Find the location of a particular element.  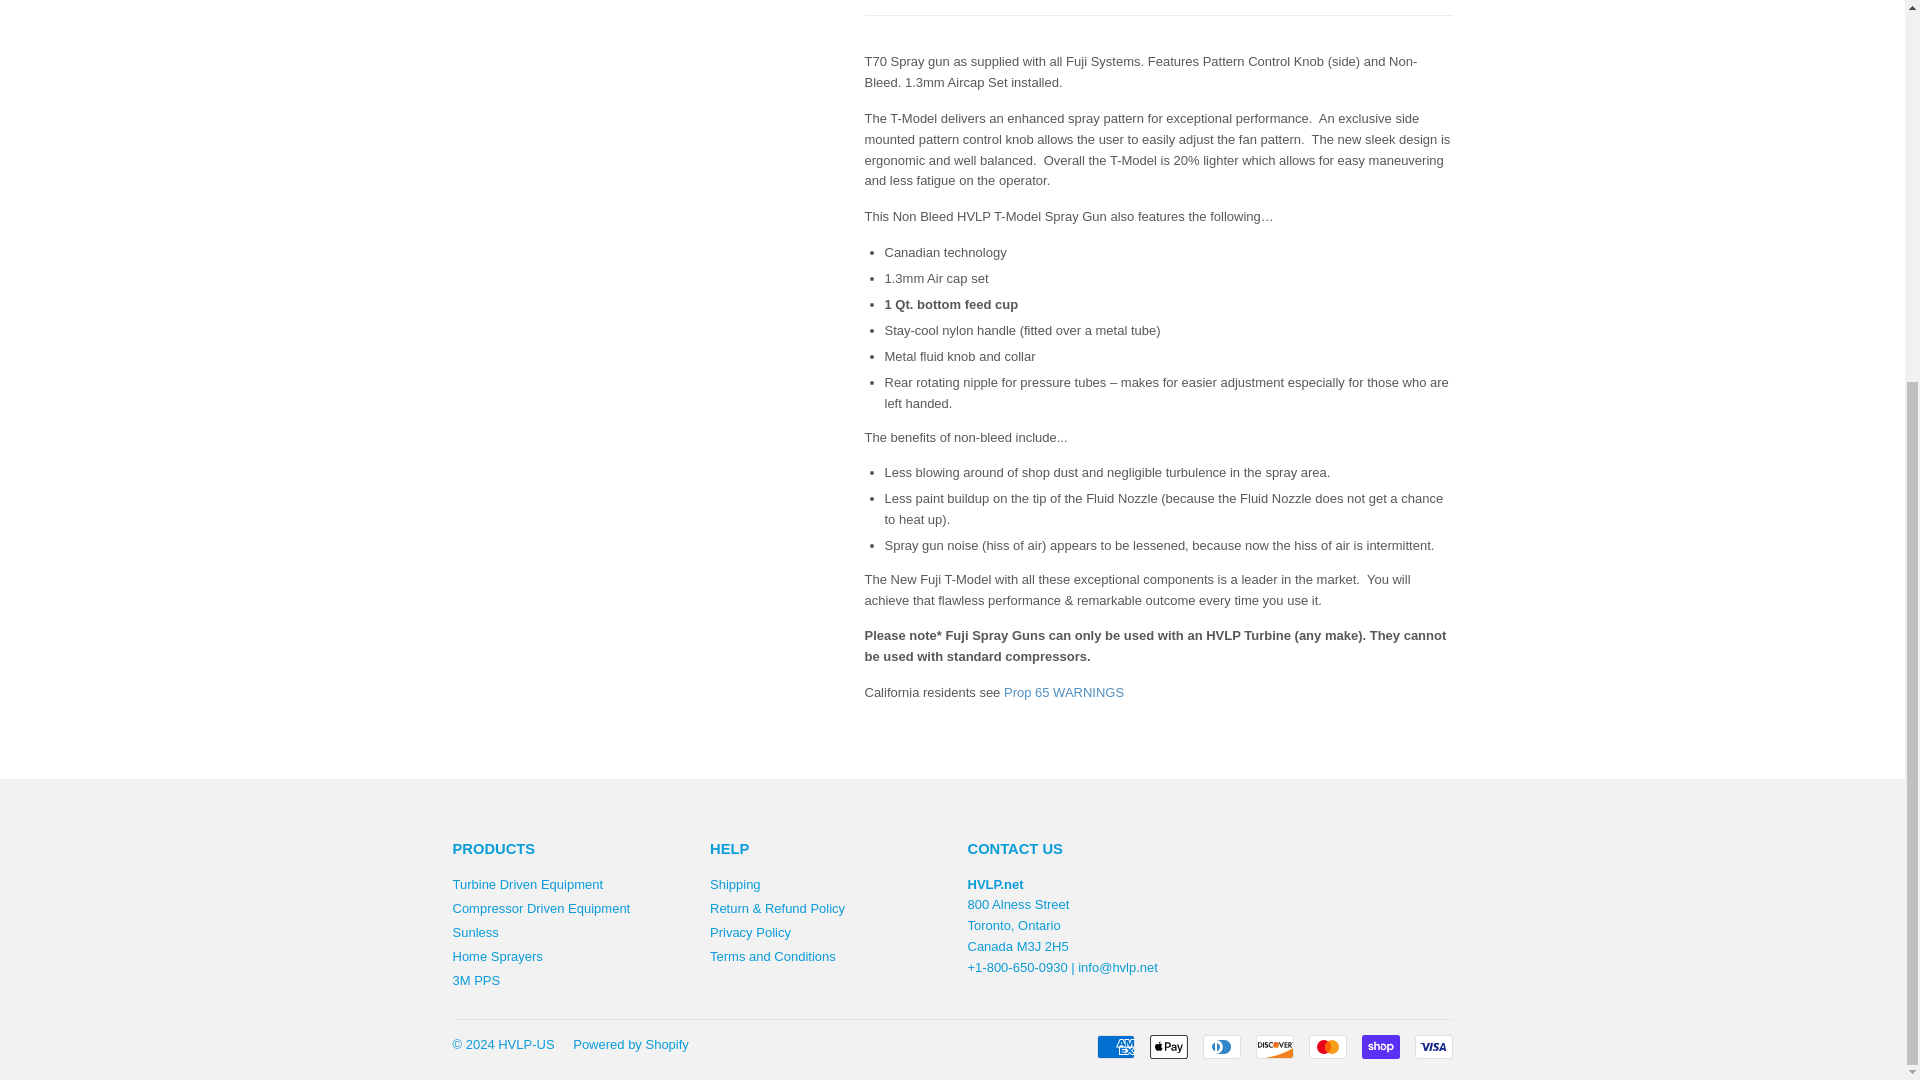

American Express is located at coordinates (1115, 1046).